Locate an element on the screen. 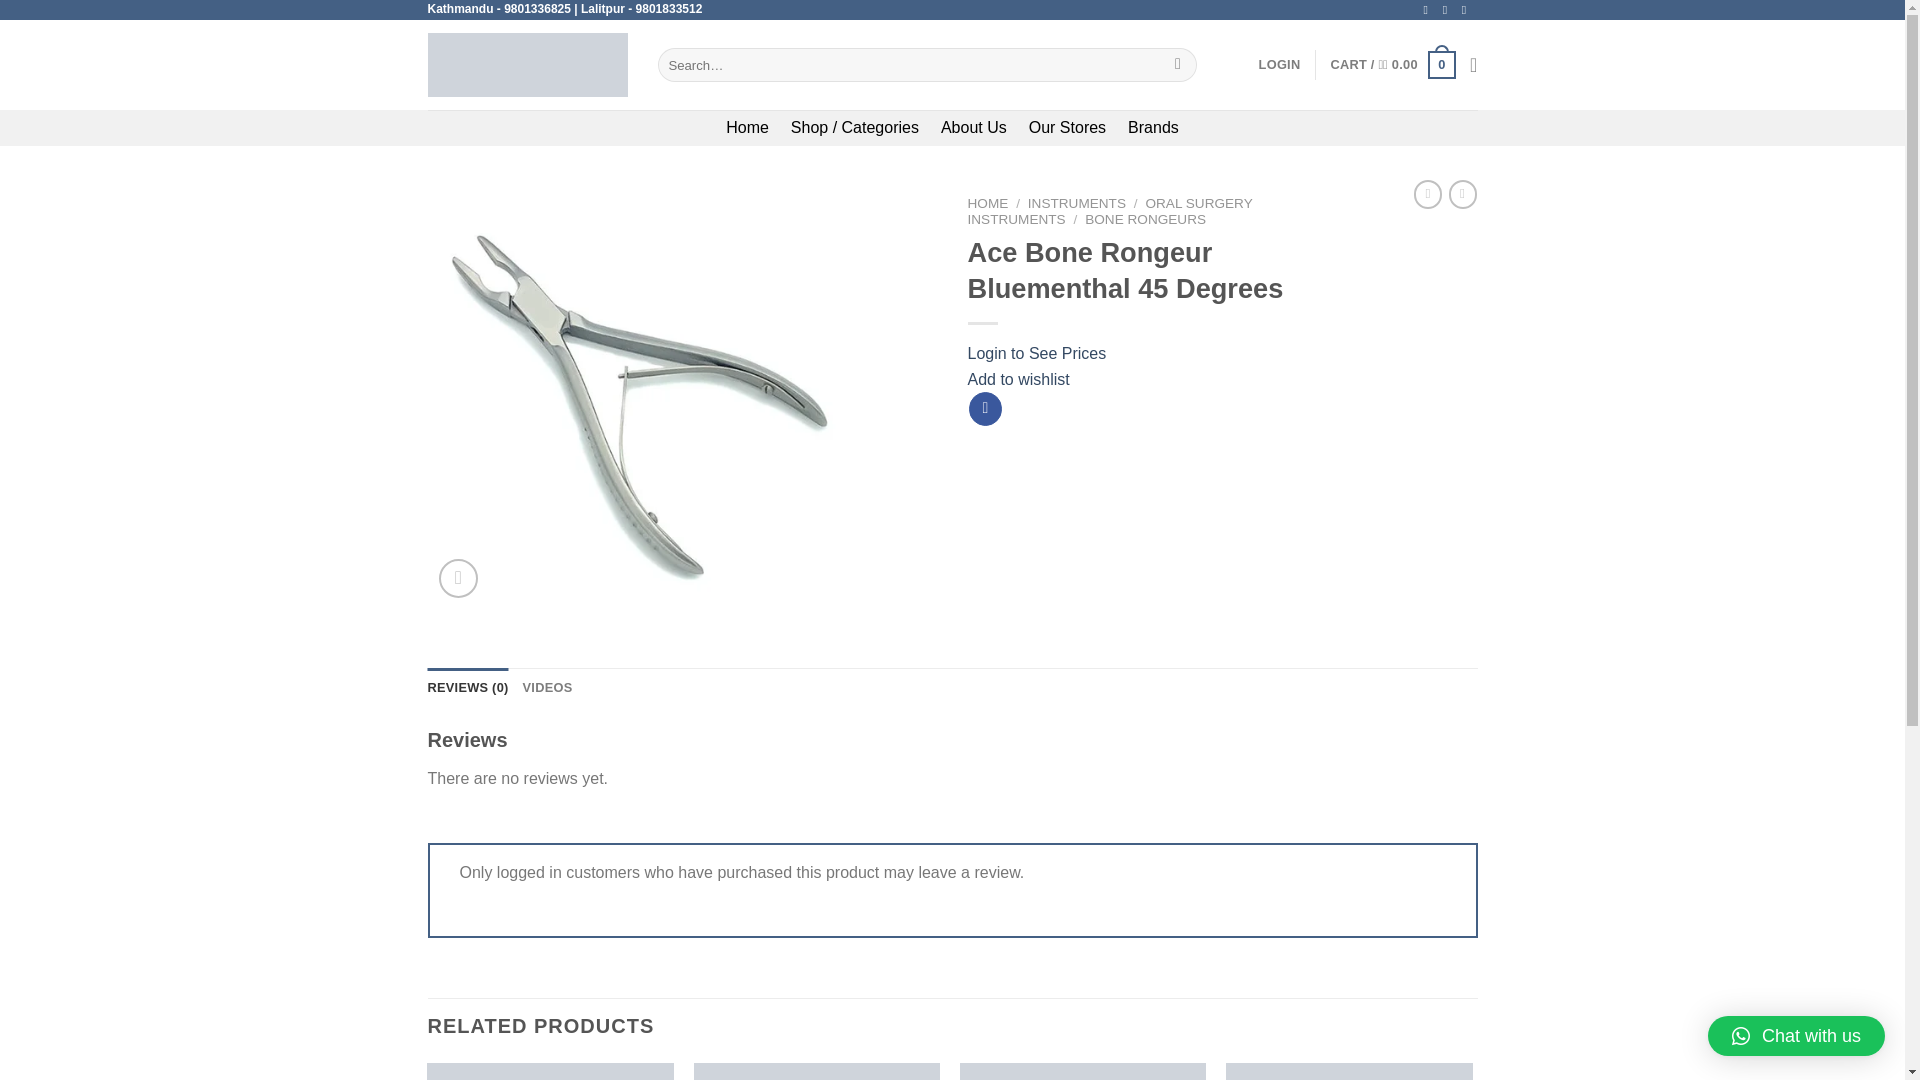 The width and height of the screenshot is (1920, 1080). About Us is located at coordinates (973, 128).